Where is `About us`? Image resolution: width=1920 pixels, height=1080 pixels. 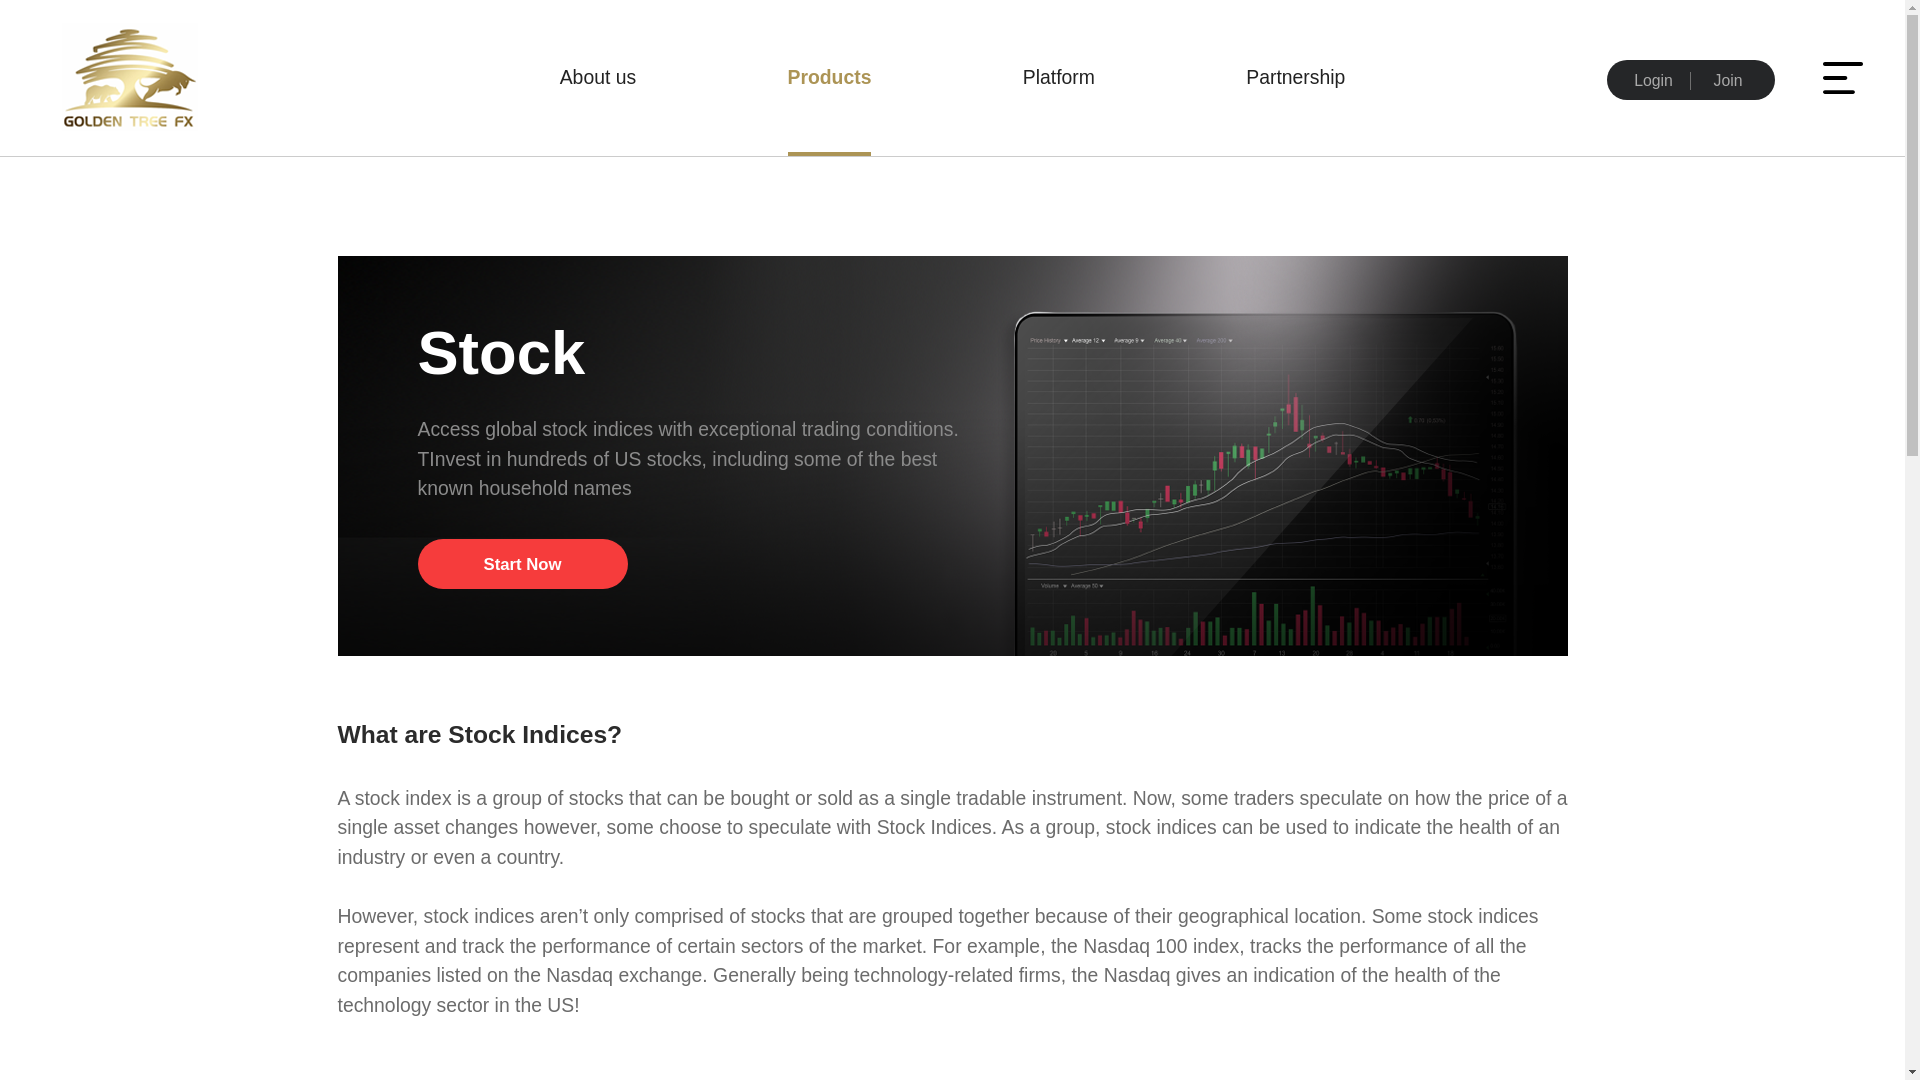
About us is located at coordinates (598, 78).